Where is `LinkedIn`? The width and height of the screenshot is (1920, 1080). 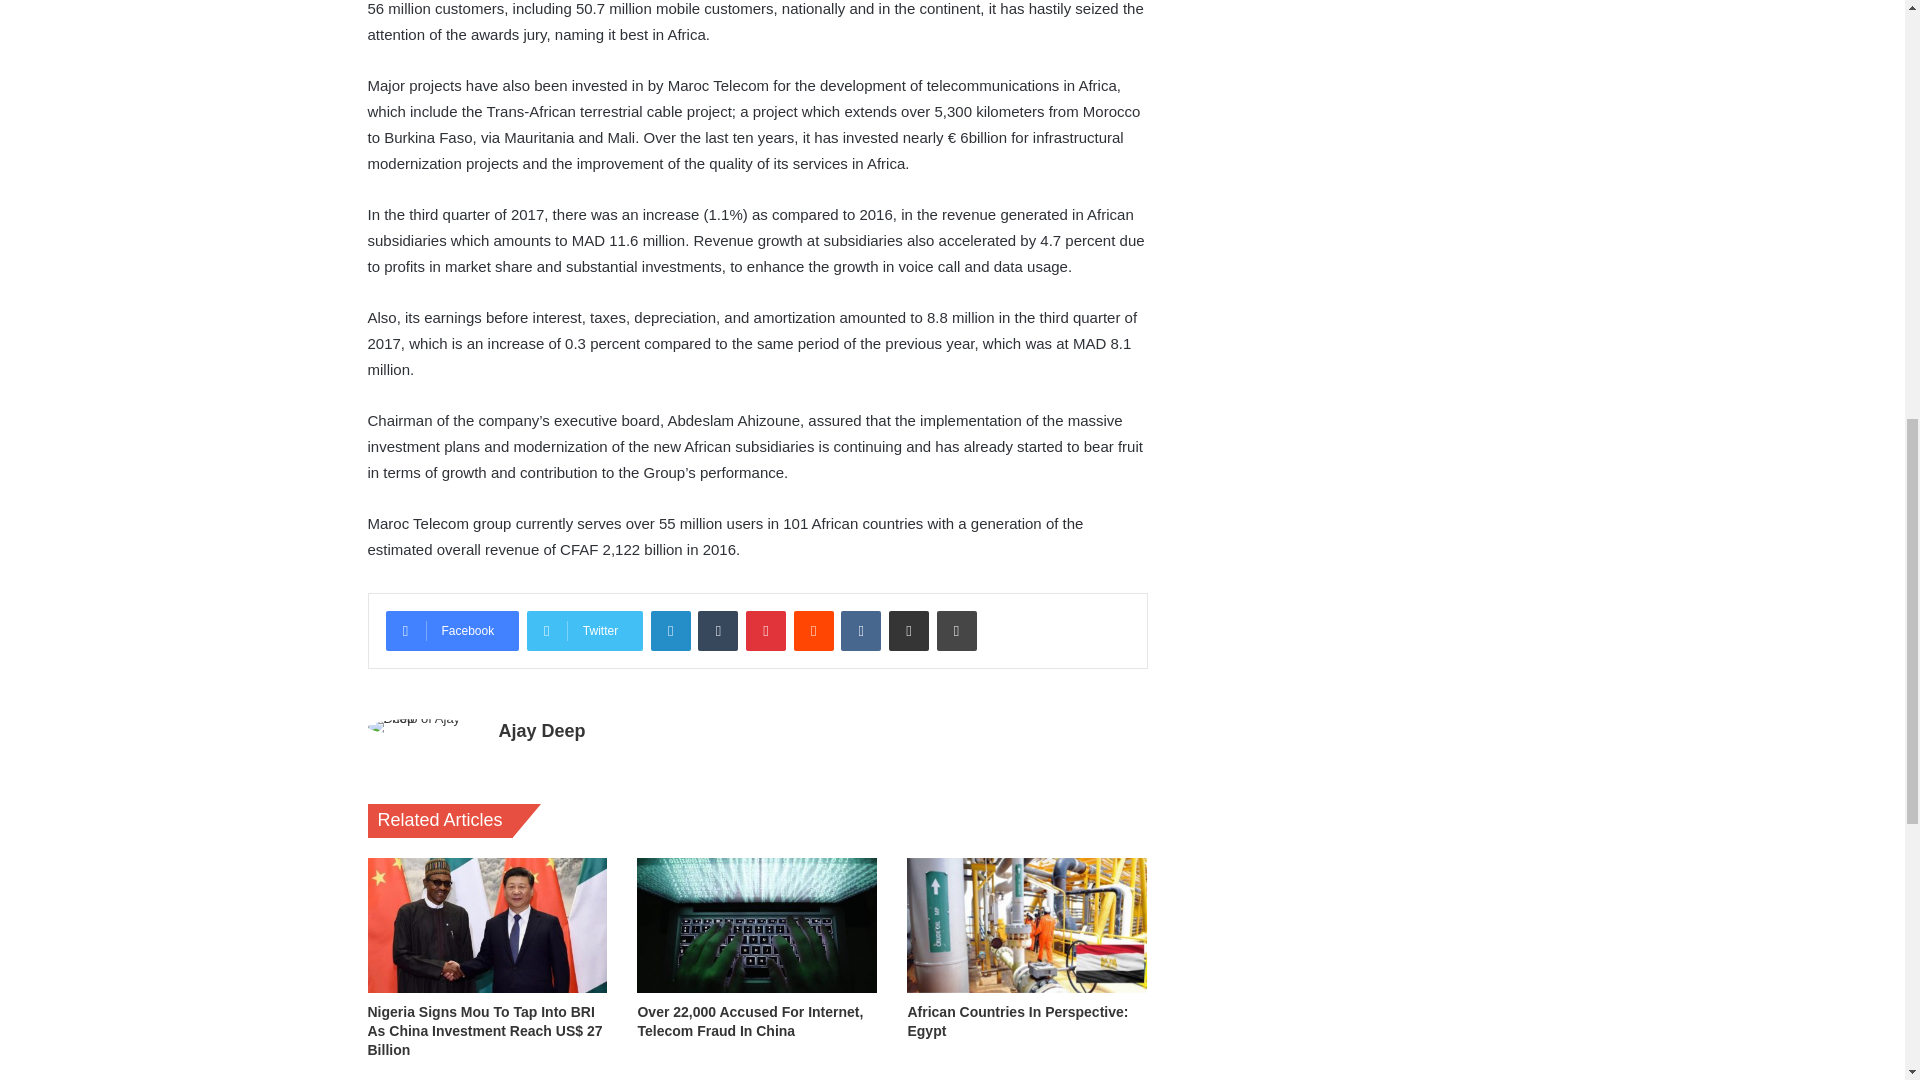 LinkedIn is located at coordinates (670, 631).